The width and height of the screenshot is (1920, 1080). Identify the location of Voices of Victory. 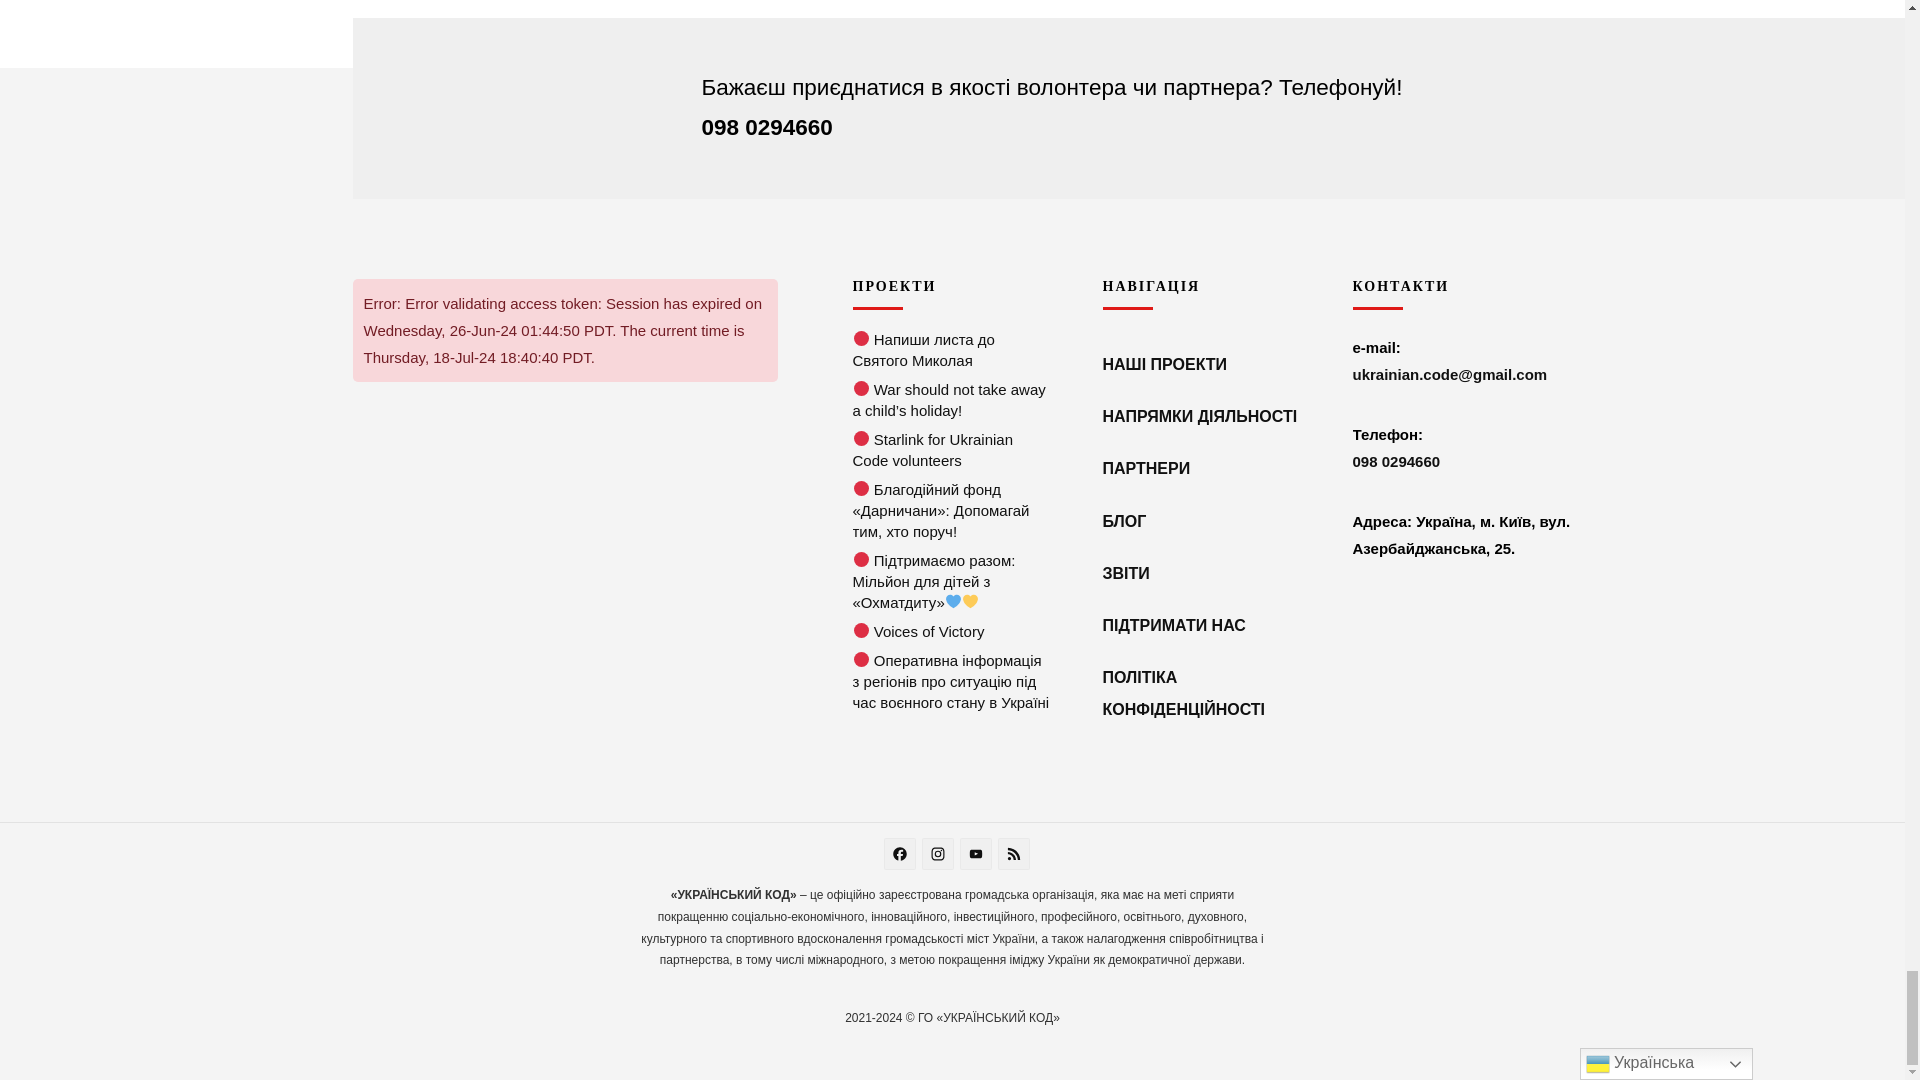
(862, 632).